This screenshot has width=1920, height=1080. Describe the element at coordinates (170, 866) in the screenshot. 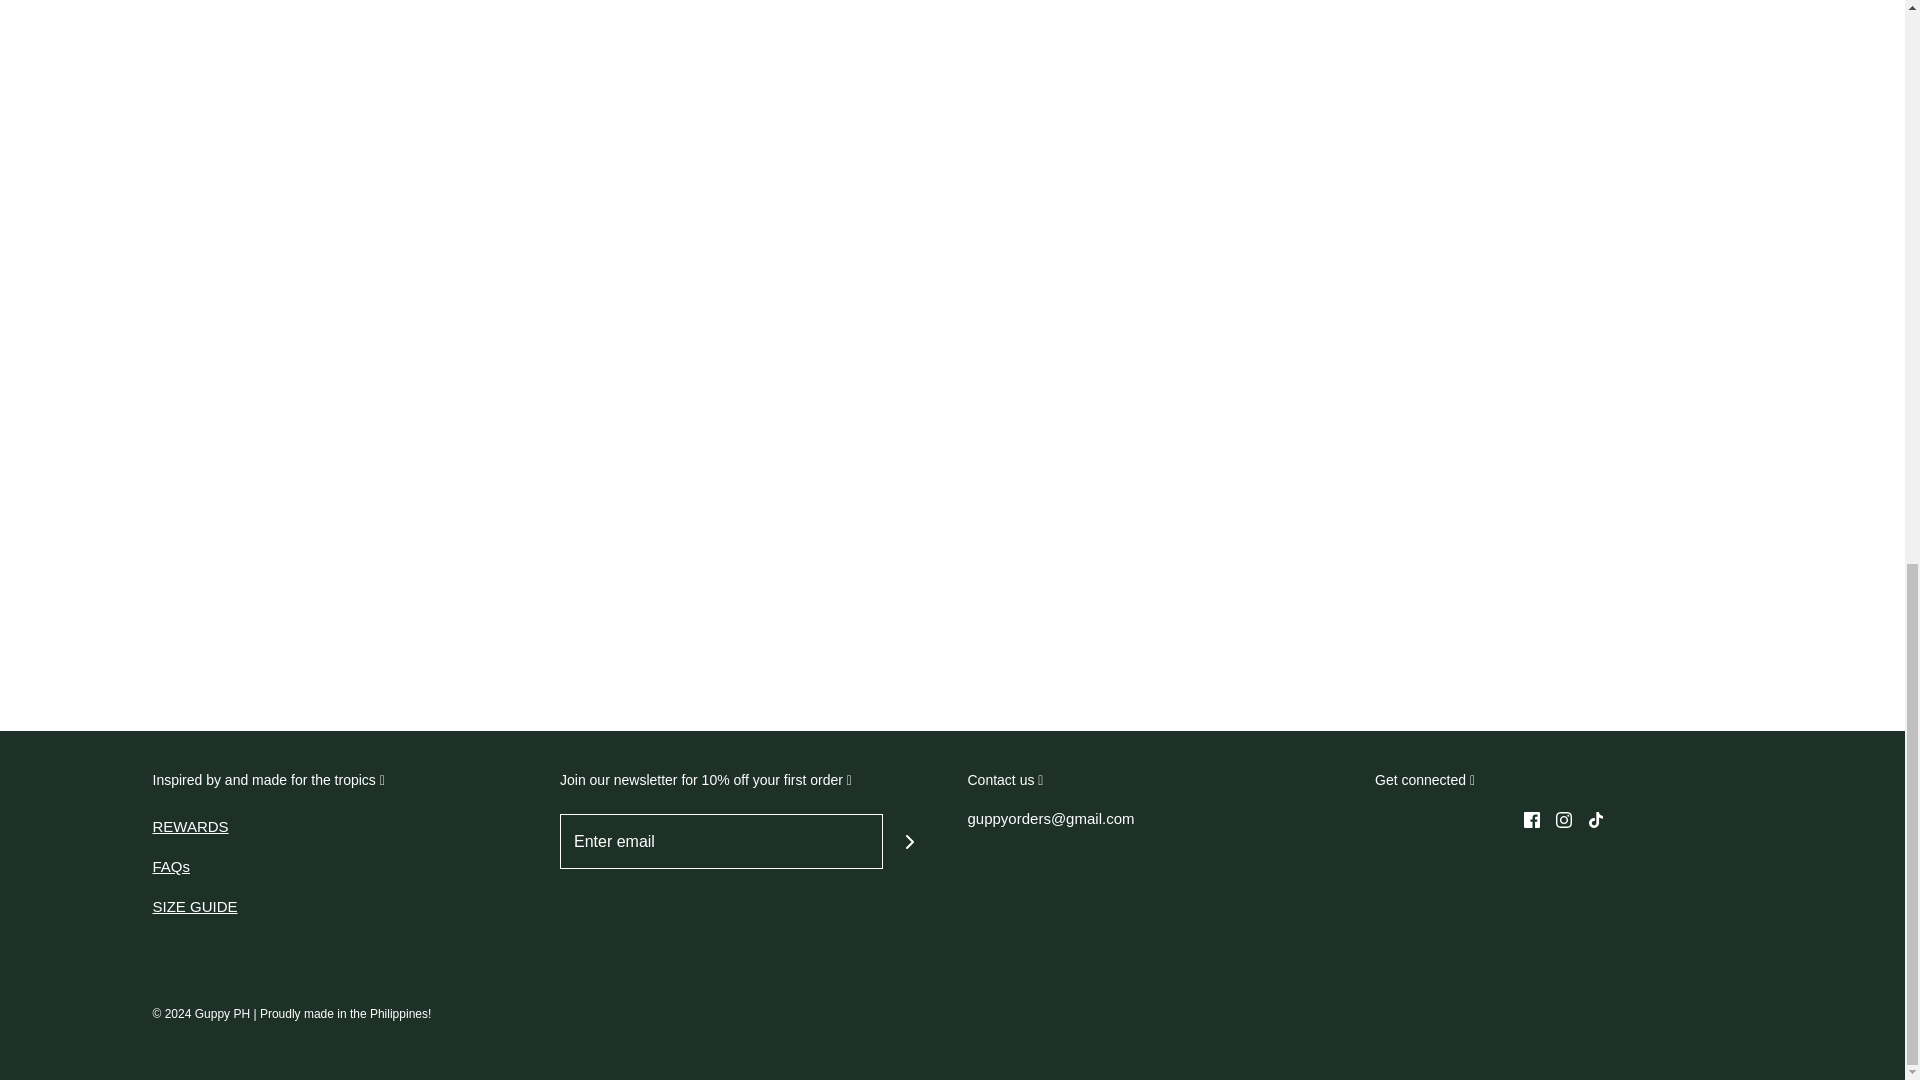

I see `FAQs` at that location.